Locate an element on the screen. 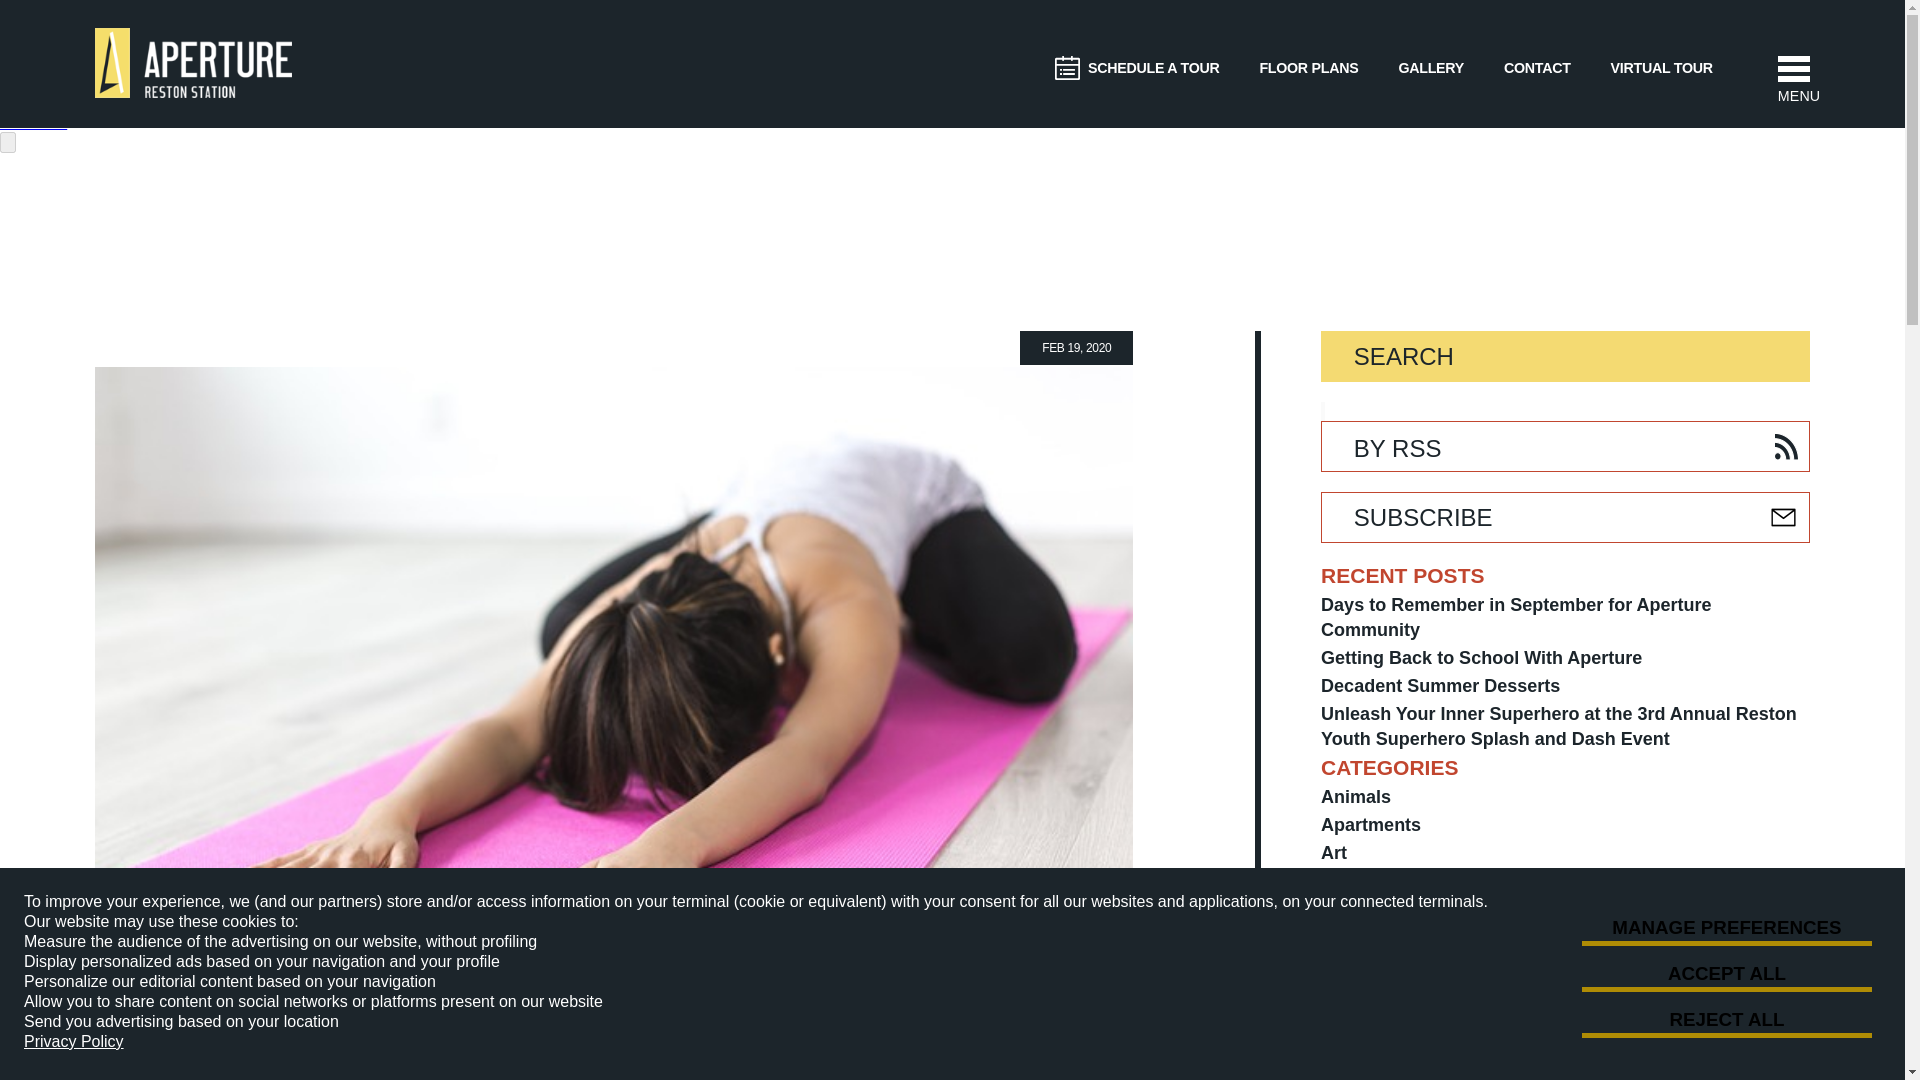 The width and height of the screenshot is (1920, 1080). ACCEPT ALL is located at coordinates (1726, 974).